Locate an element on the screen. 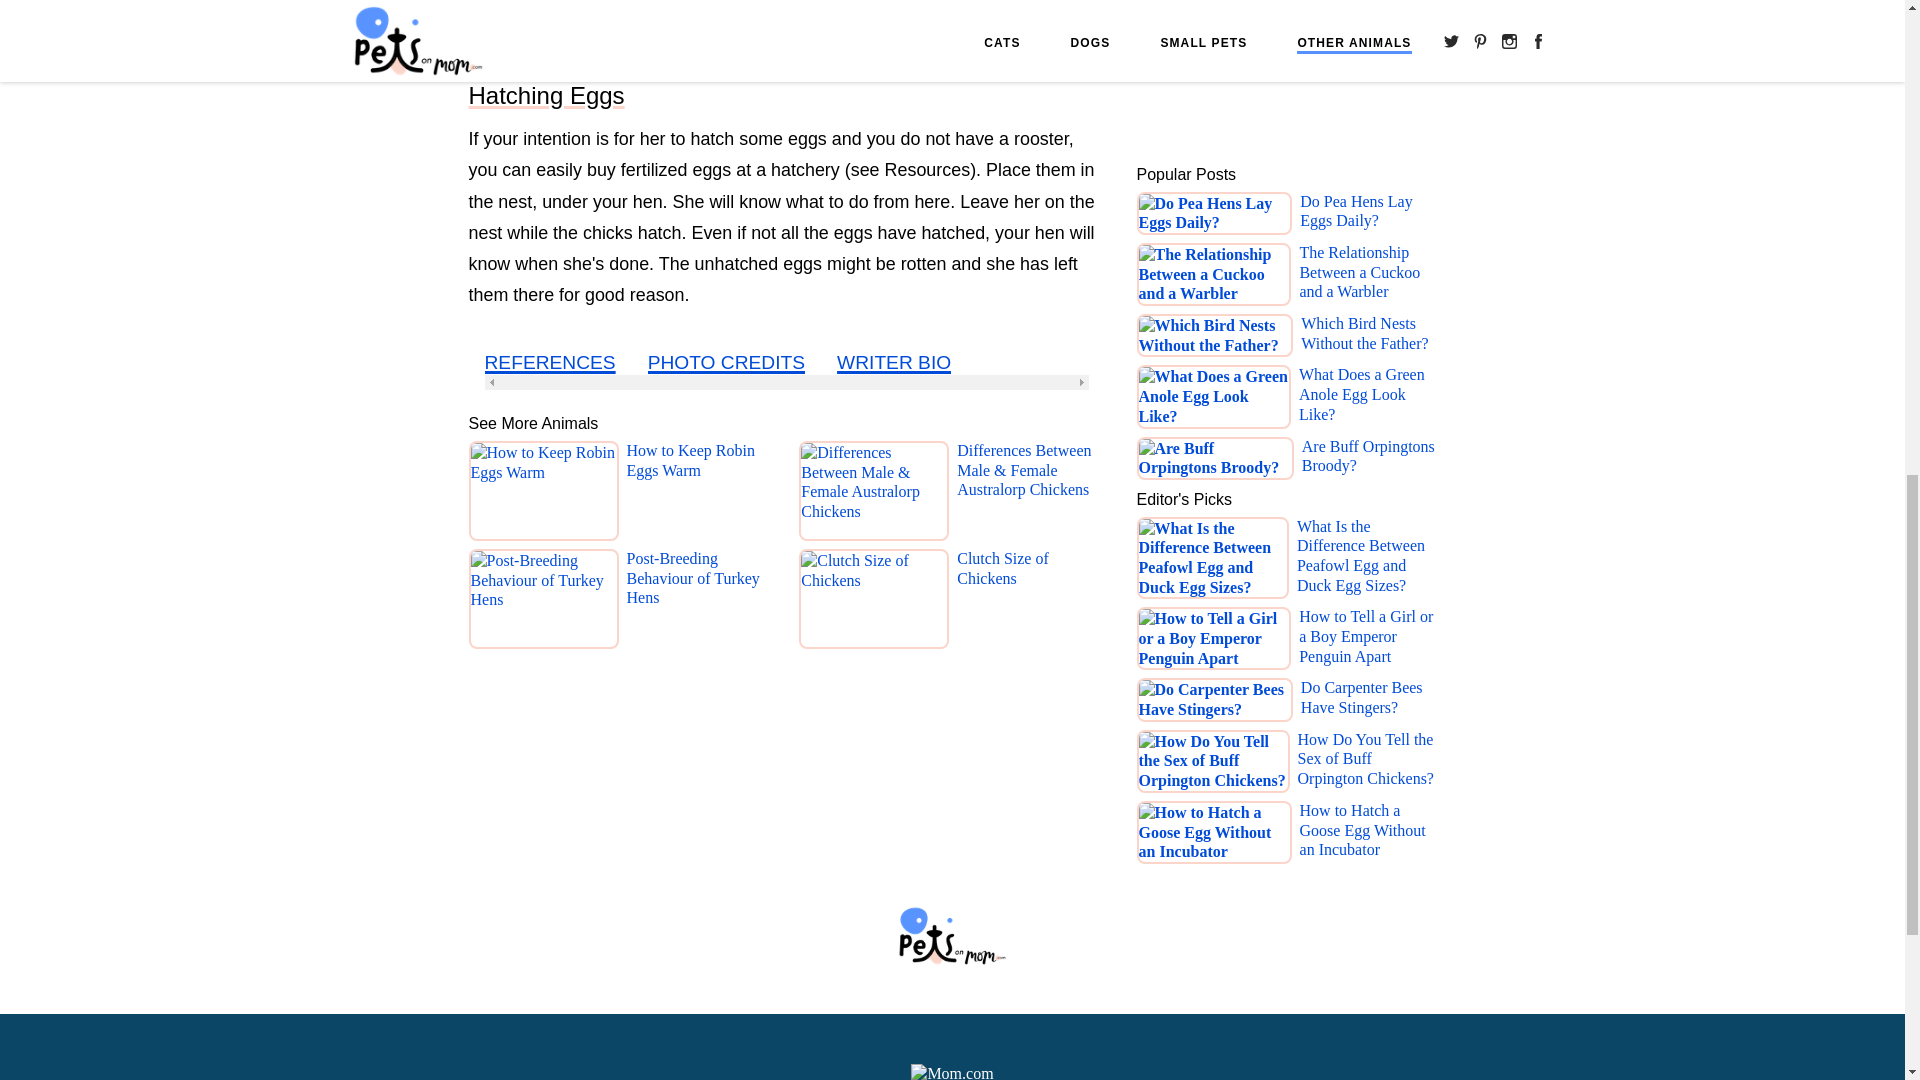  Clutch Size of Chickens is located at coordinates (1030, 602).